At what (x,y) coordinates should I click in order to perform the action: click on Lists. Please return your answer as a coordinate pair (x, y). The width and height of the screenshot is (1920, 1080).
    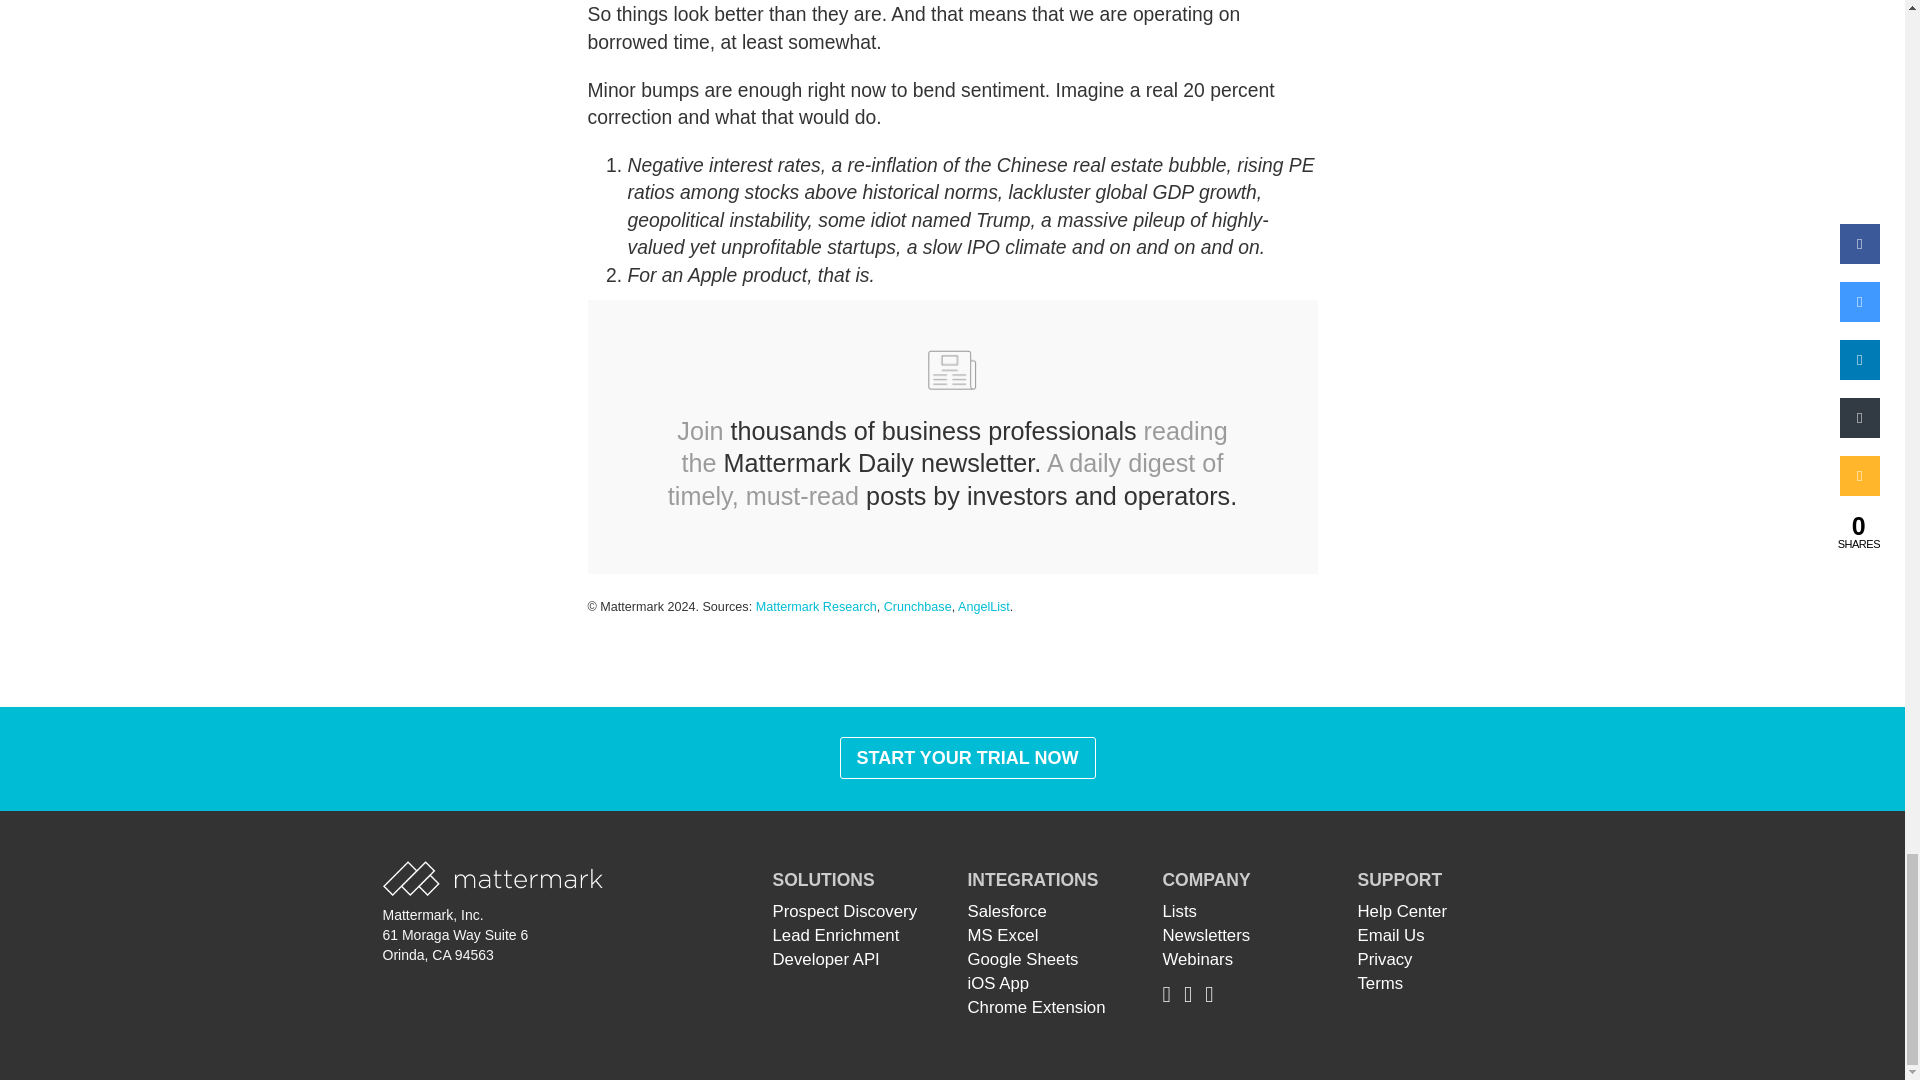
    Looking at the image, I should click on (1178, 911).